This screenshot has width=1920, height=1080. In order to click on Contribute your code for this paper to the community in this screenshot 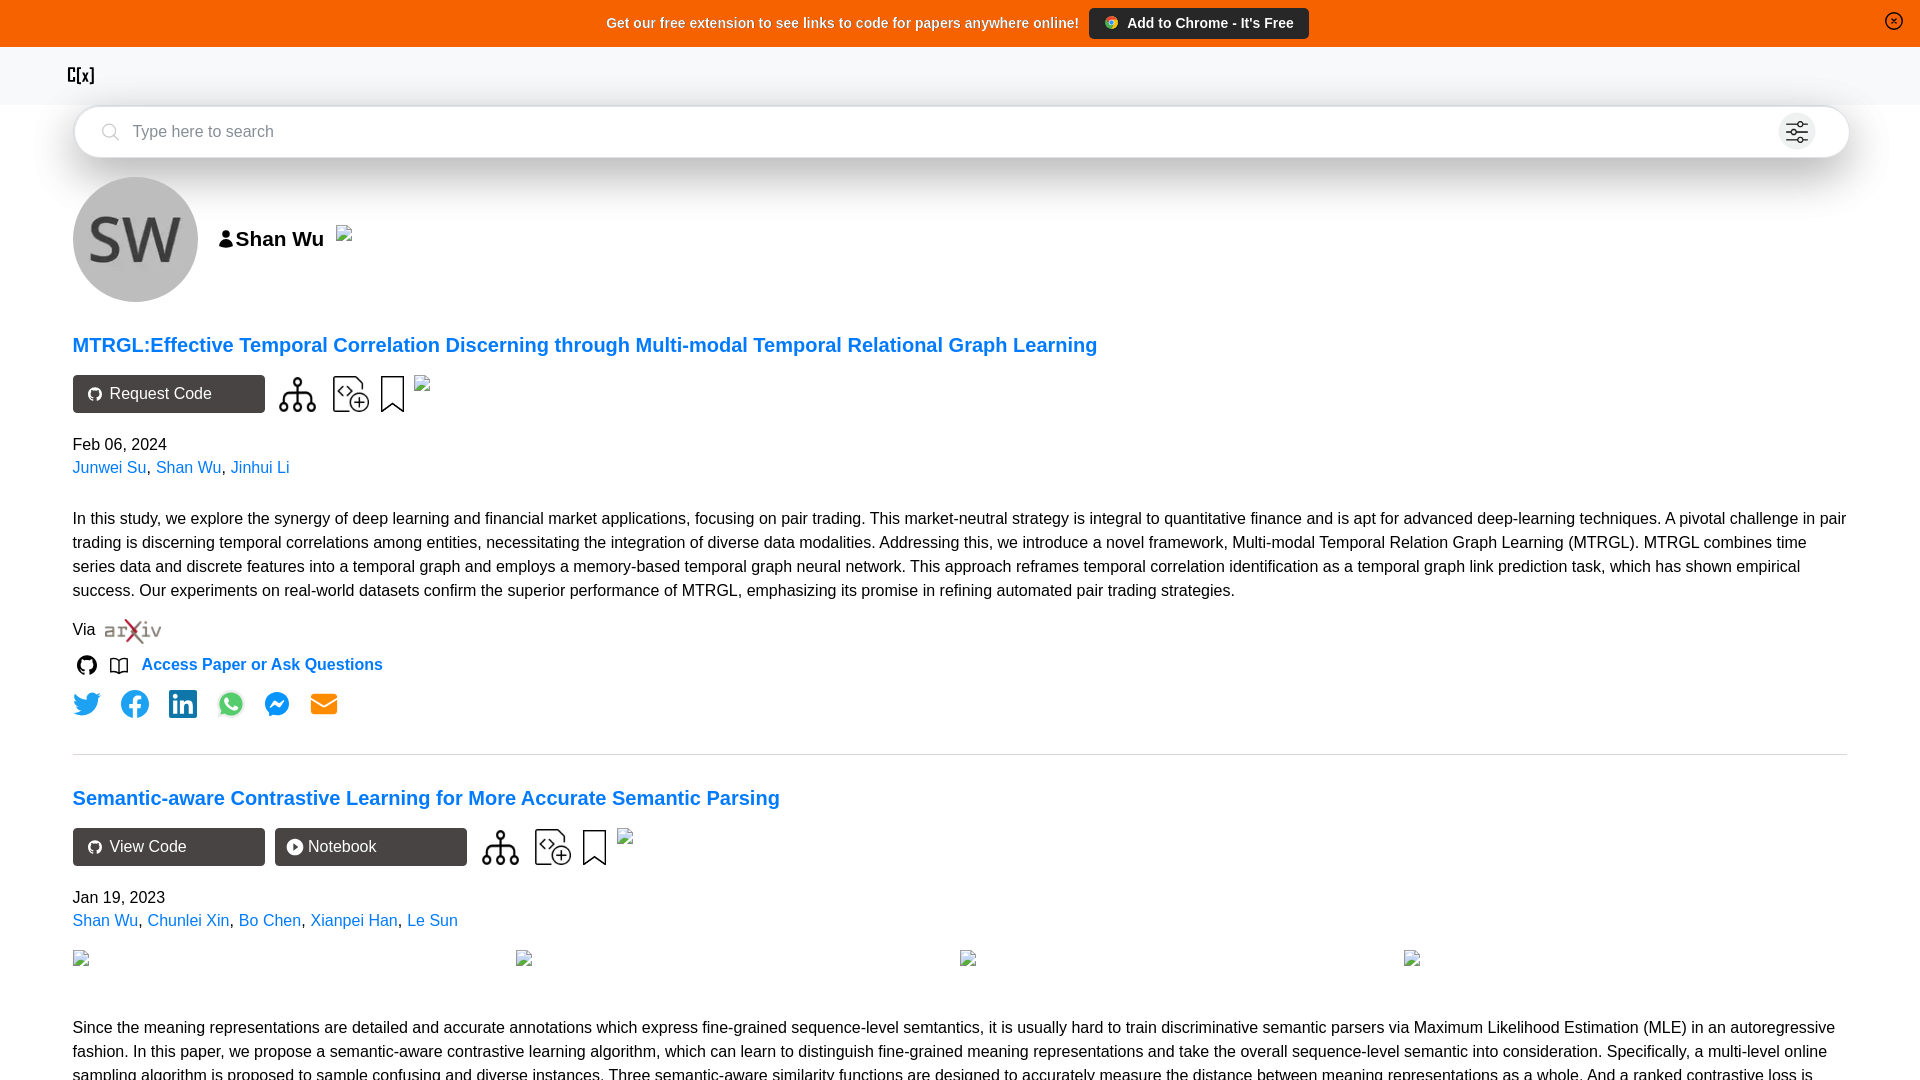, I will do `click(350, 392)`.